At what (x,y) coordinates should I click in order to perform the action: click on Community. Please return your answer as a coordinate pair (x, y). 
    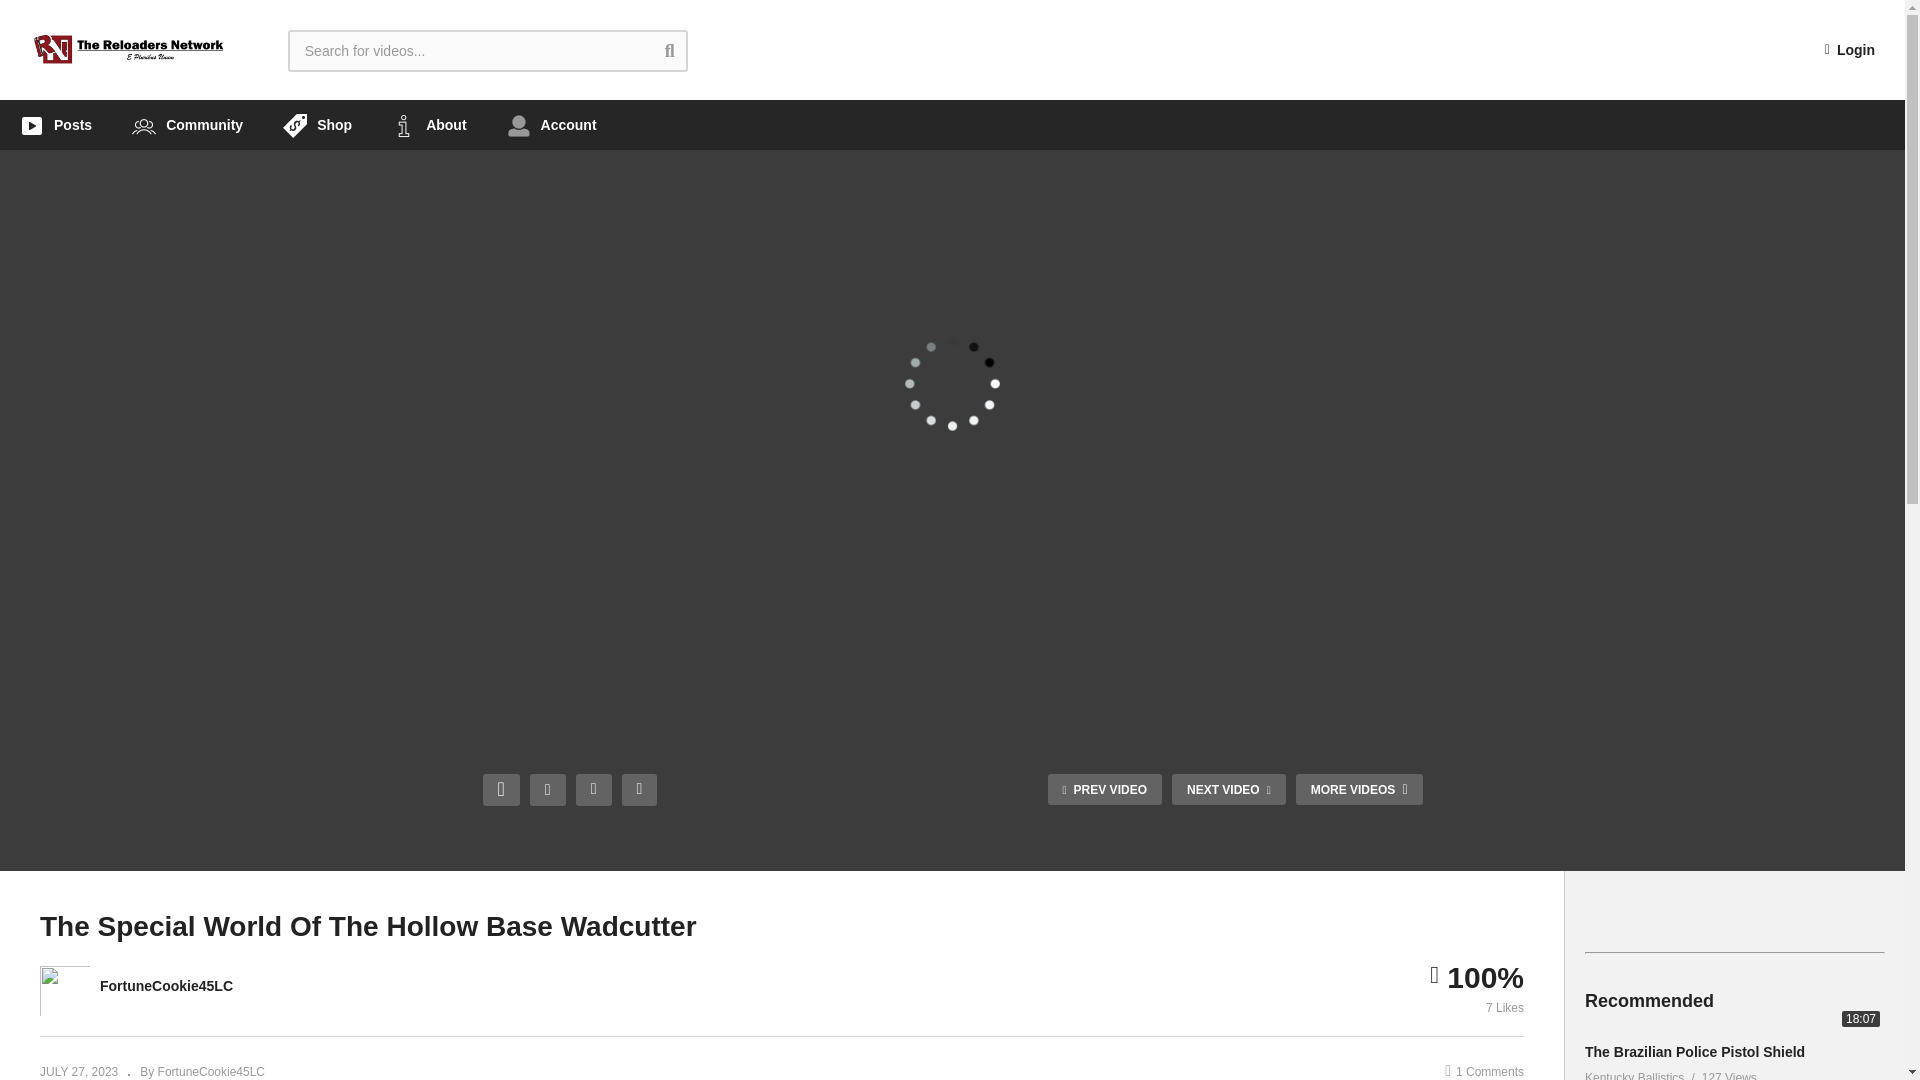
    Looking at the image, I should click on (187, 125).